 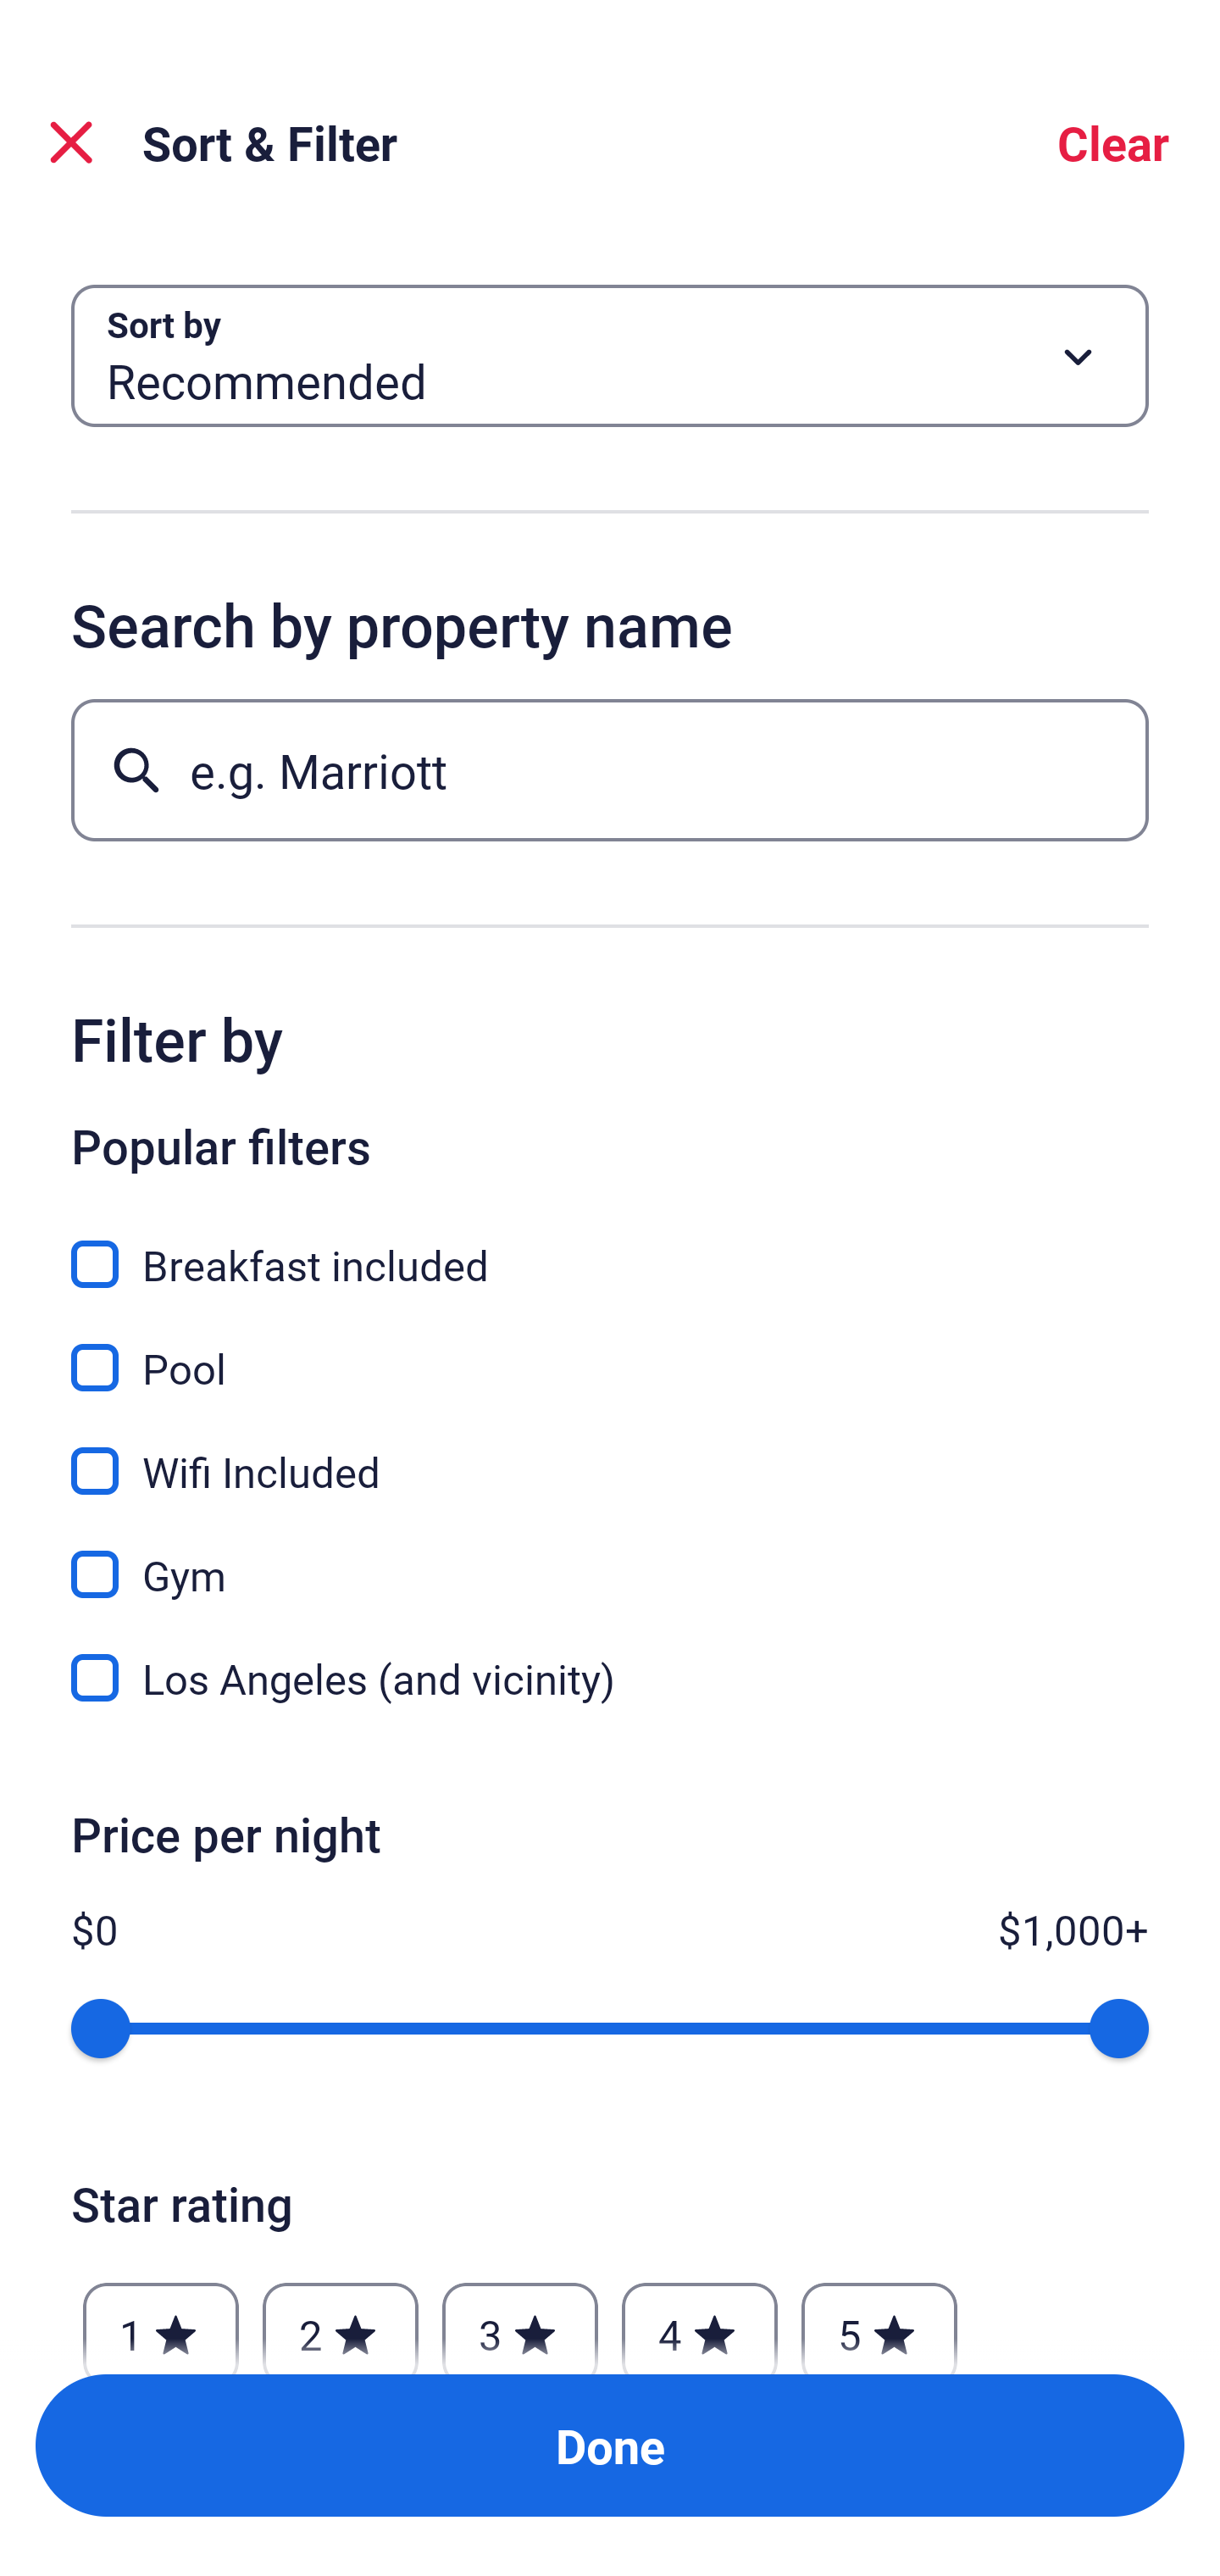 I want to click on 2, so click(x=340, y=2319).